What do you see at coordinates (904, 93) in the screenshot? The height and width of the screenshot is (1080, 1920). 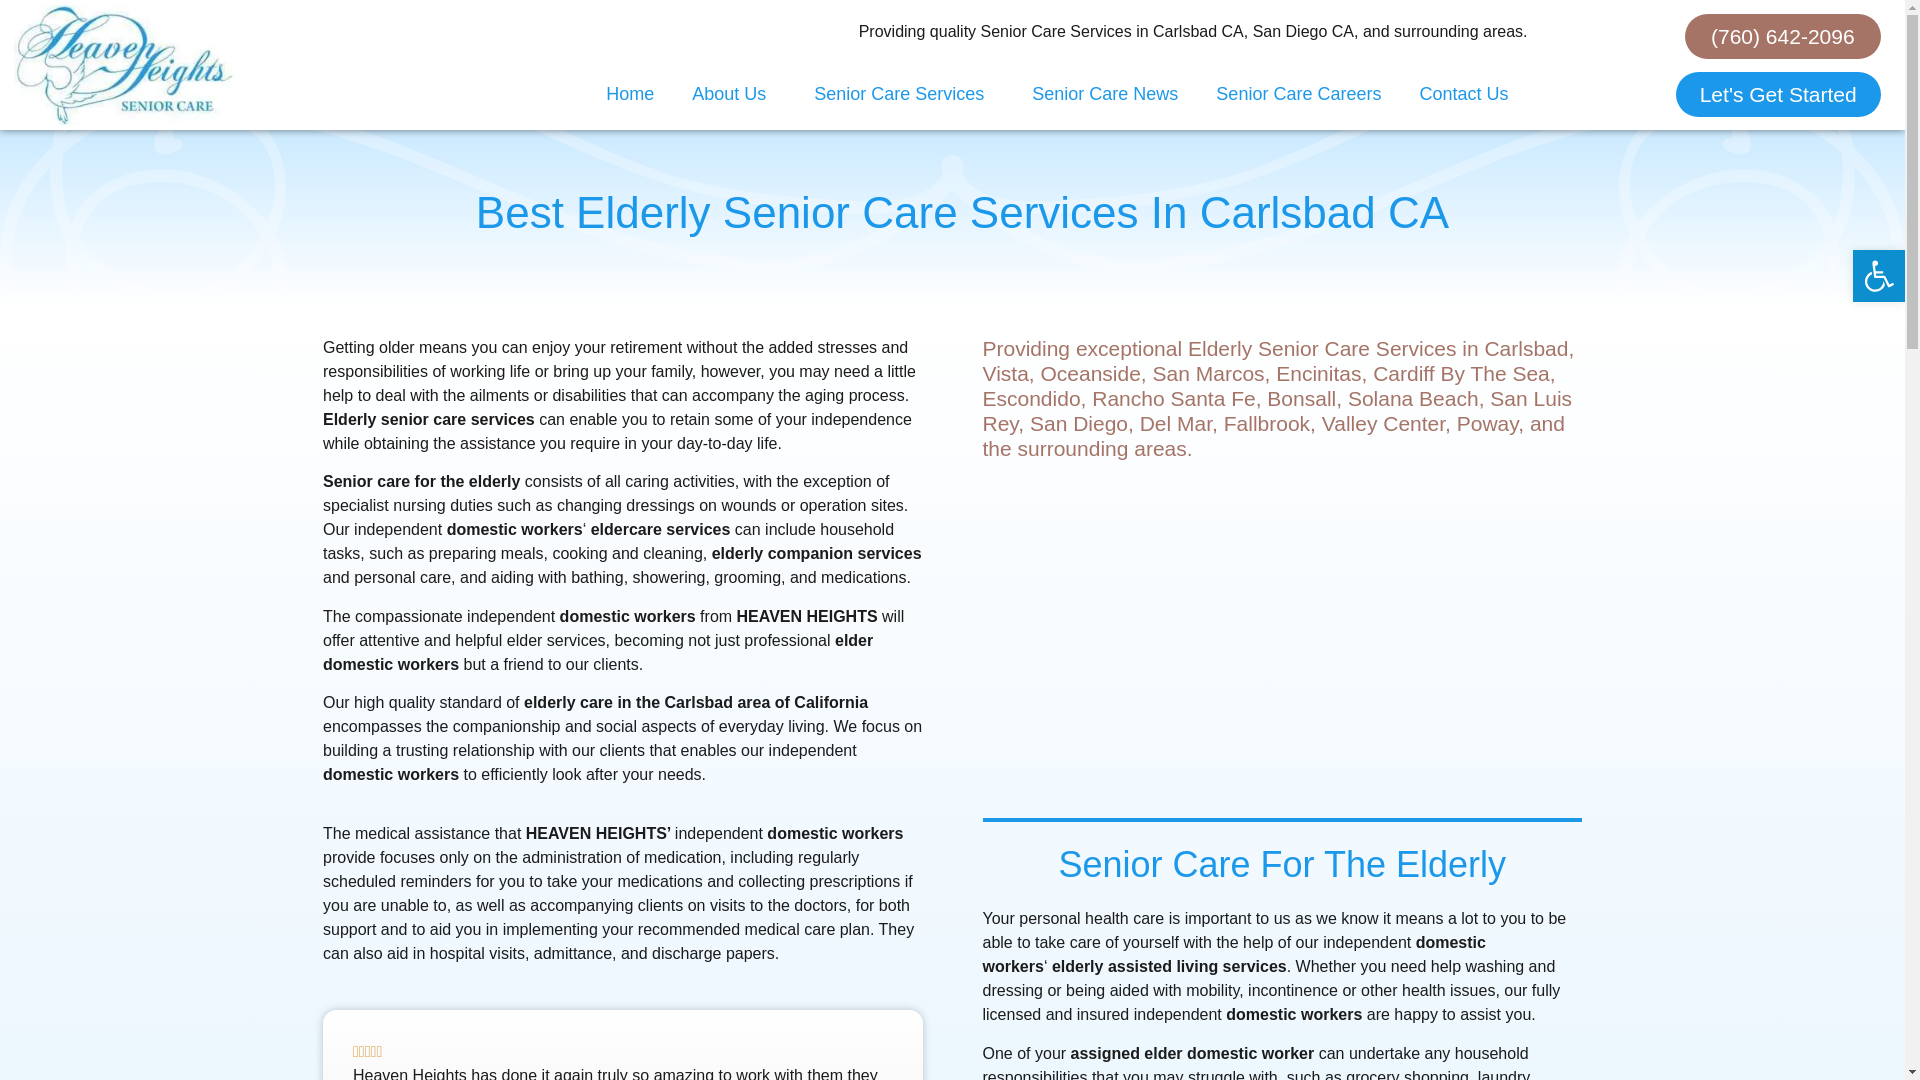 I see `Senior Care Services` at bounding box center [904, 93].